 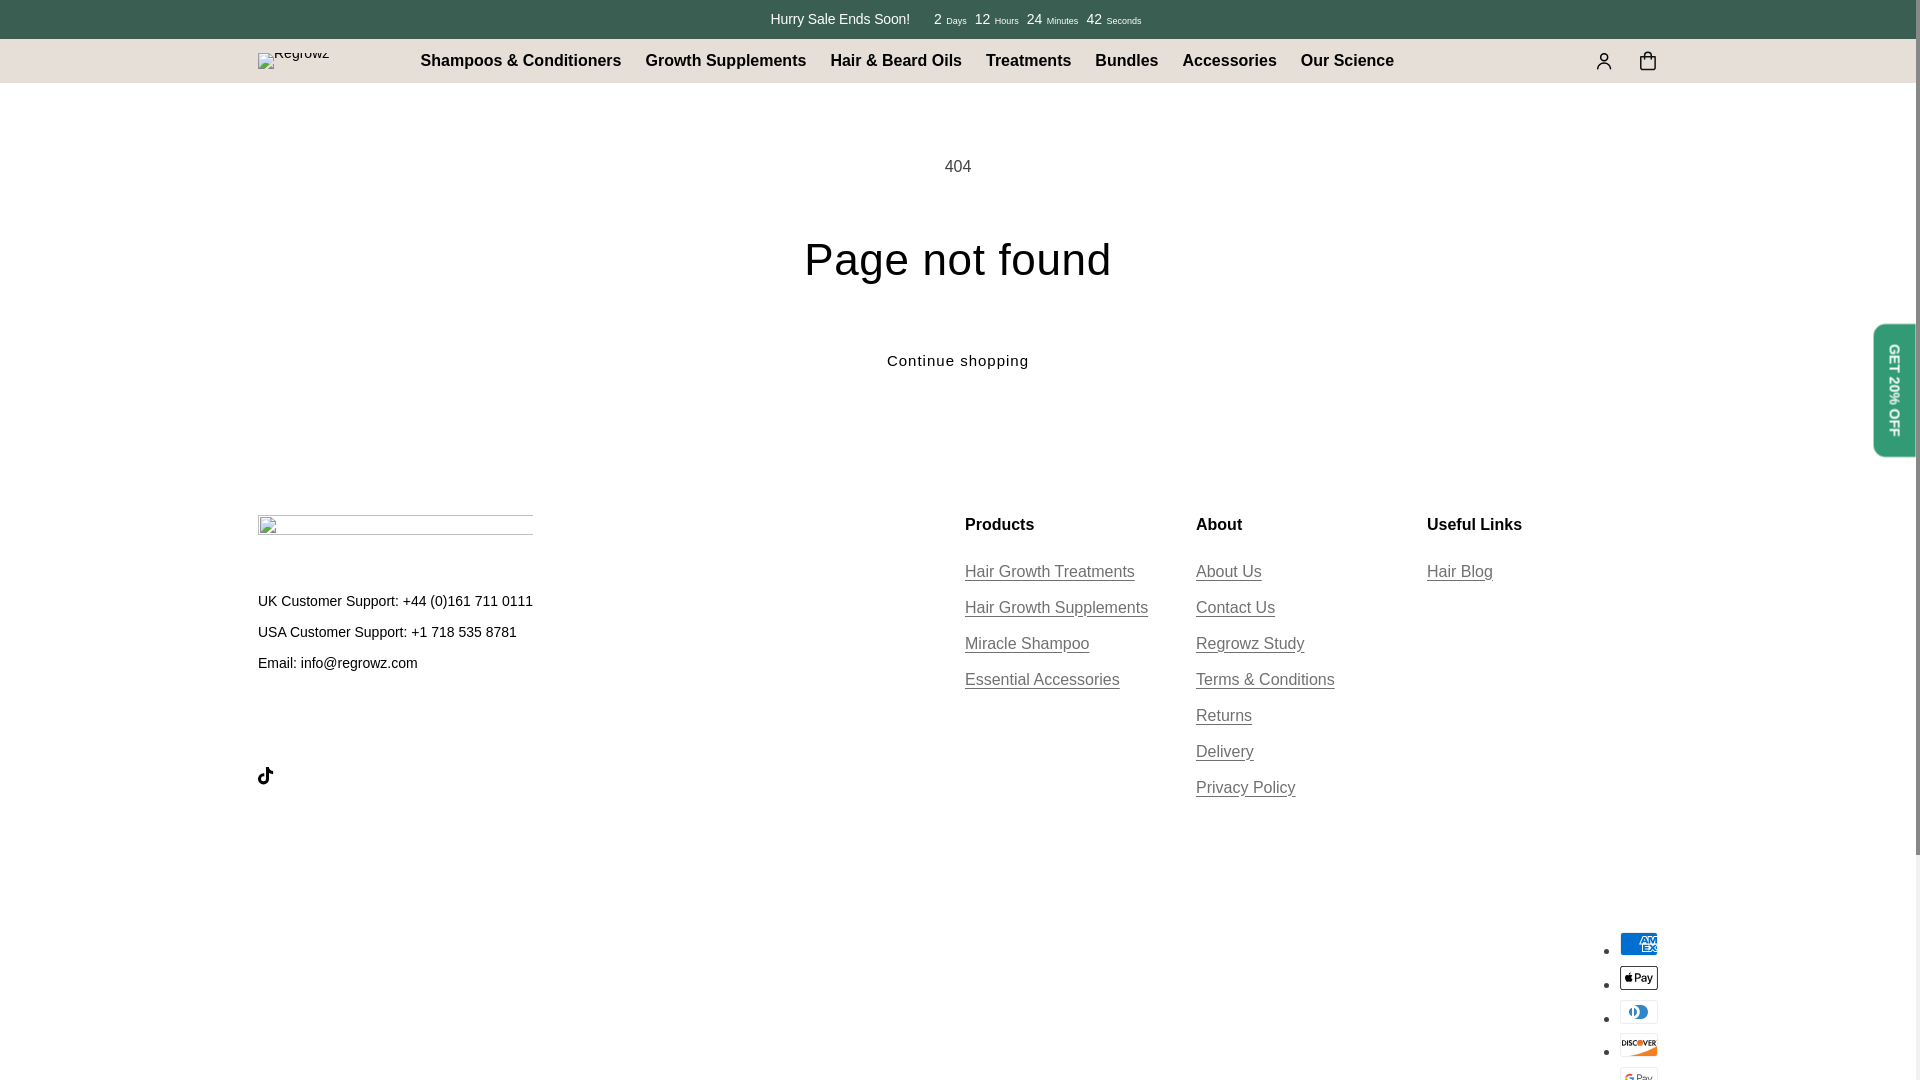 I want to click on Skip to content, so click(x=60, y=23).